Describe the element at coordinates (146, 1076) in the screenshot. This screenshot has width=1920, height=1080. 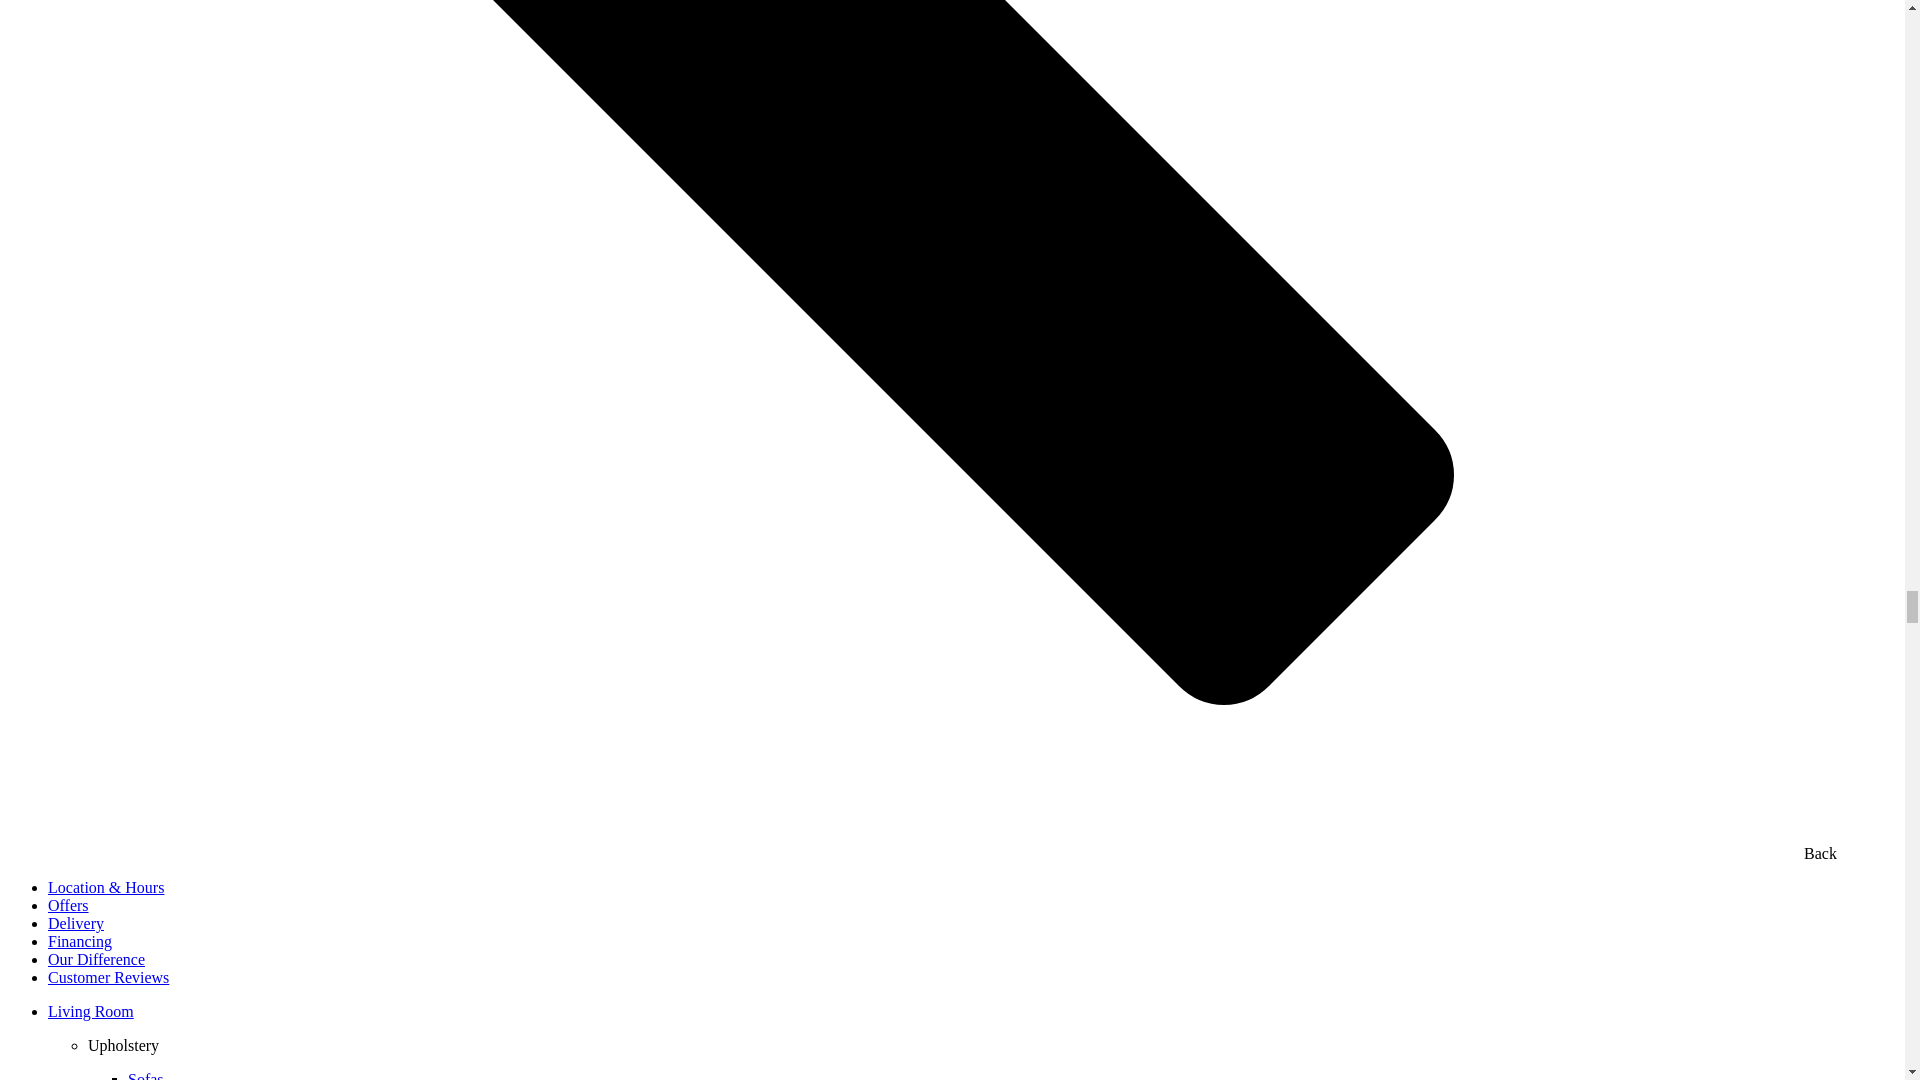
I see `Sofas` at that location.